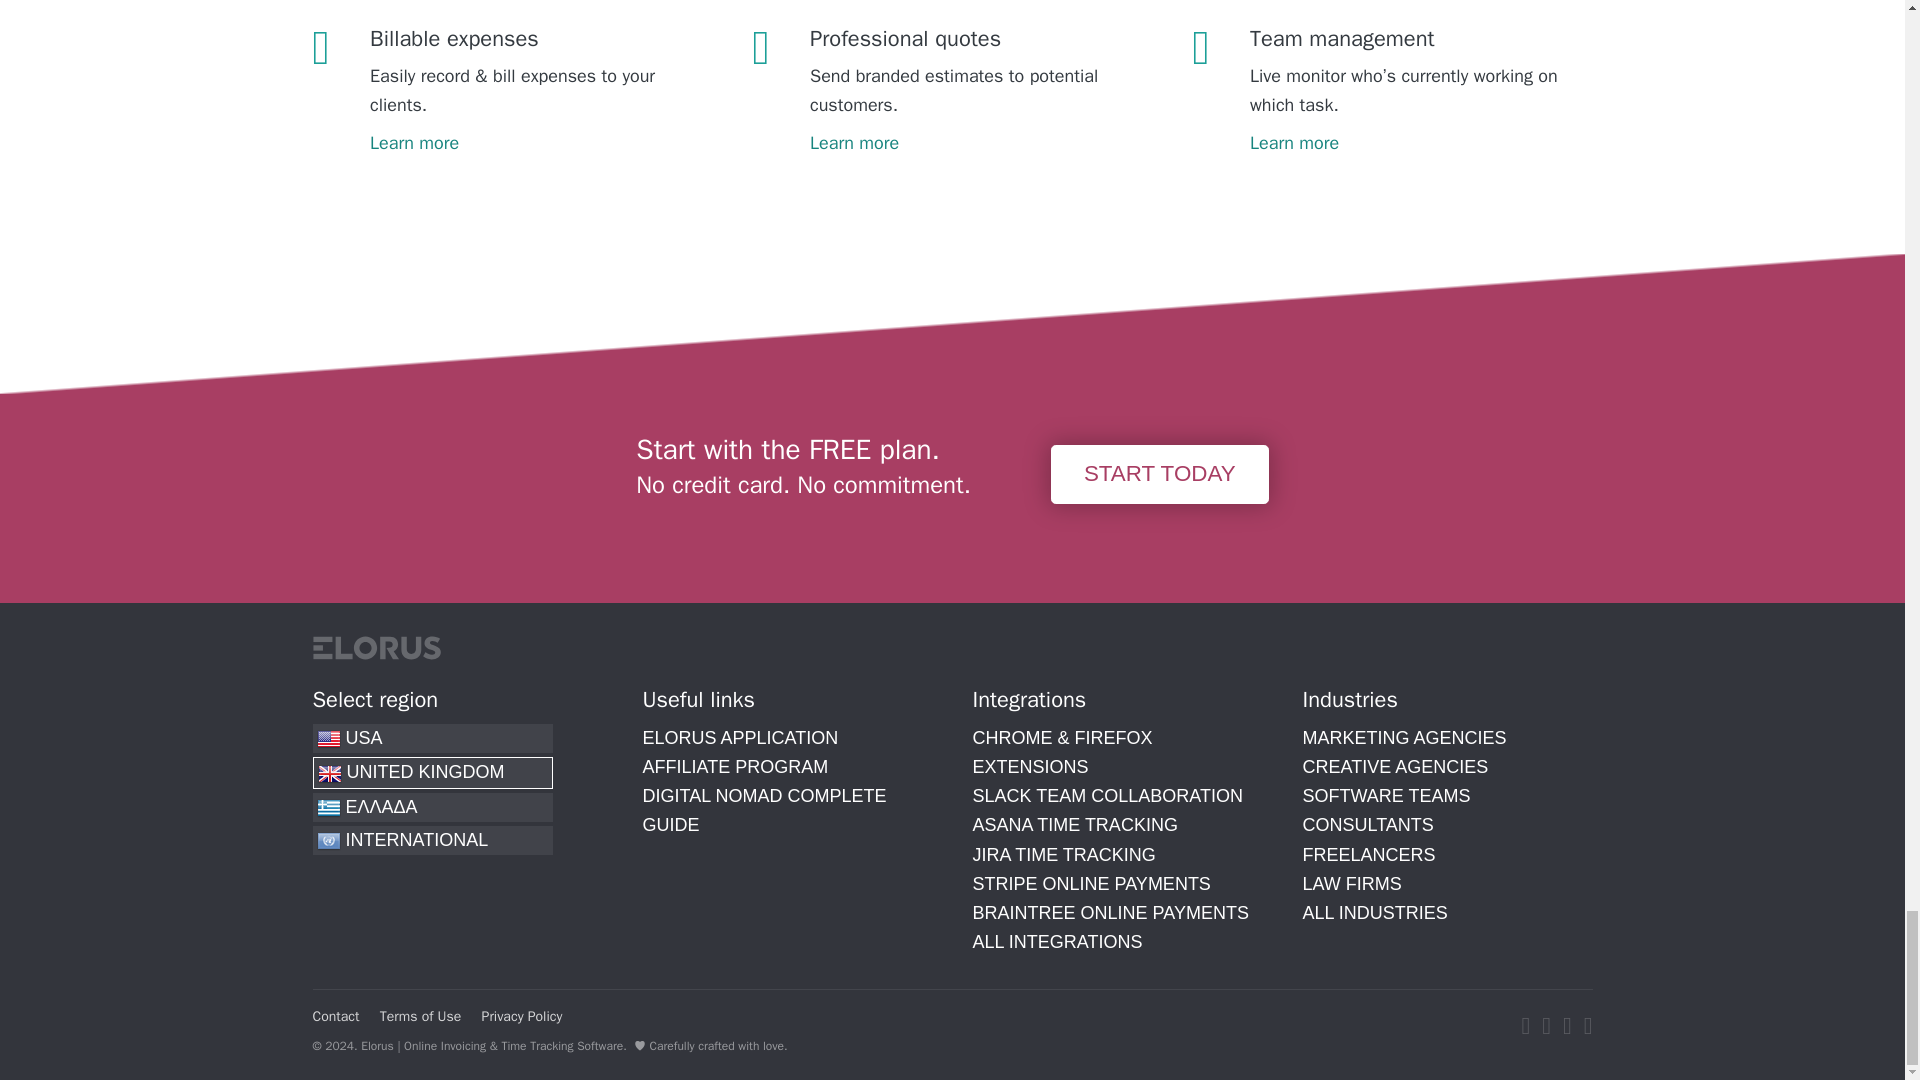  Describe the element at coordinates (1074, 824) in the screenshot. I see `Elorus - Asana Time Tracking Integration` at that location.